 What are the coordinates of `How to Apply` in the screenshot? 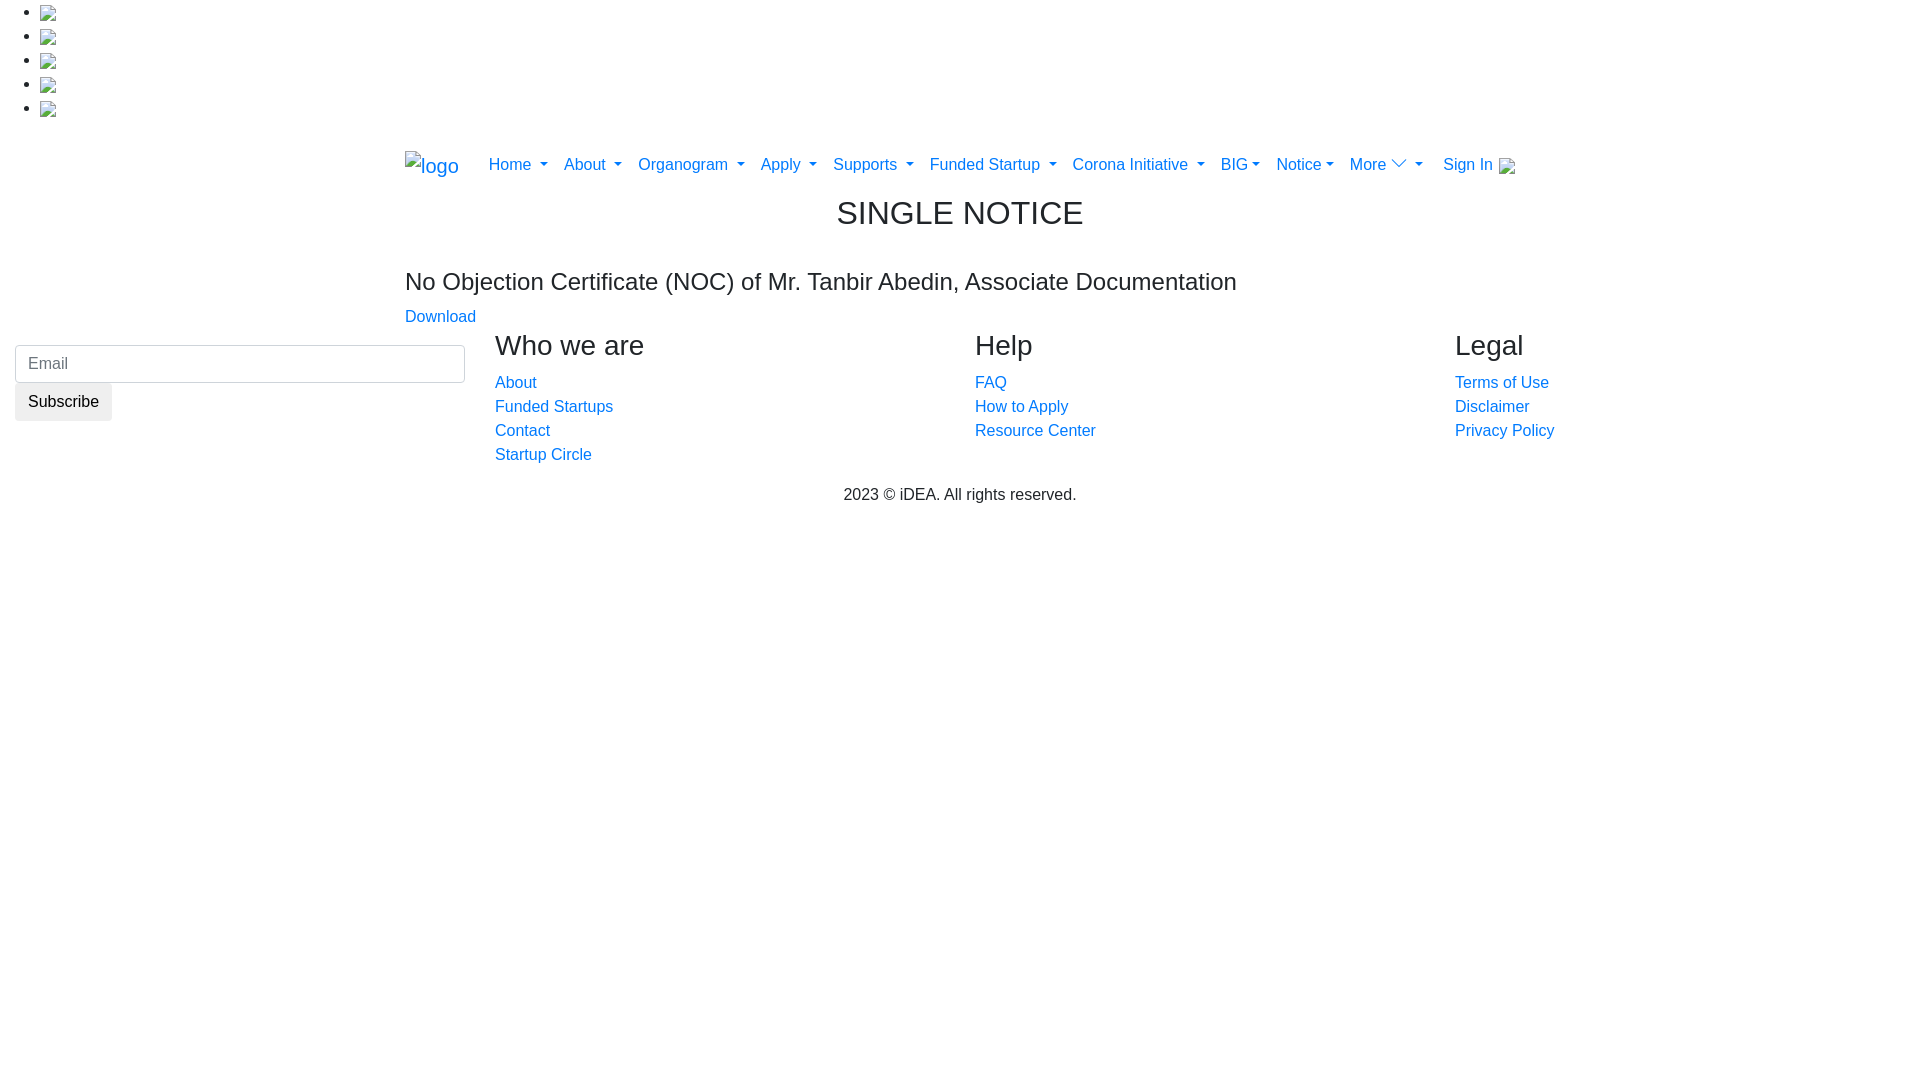 It's located at (1022, 406).